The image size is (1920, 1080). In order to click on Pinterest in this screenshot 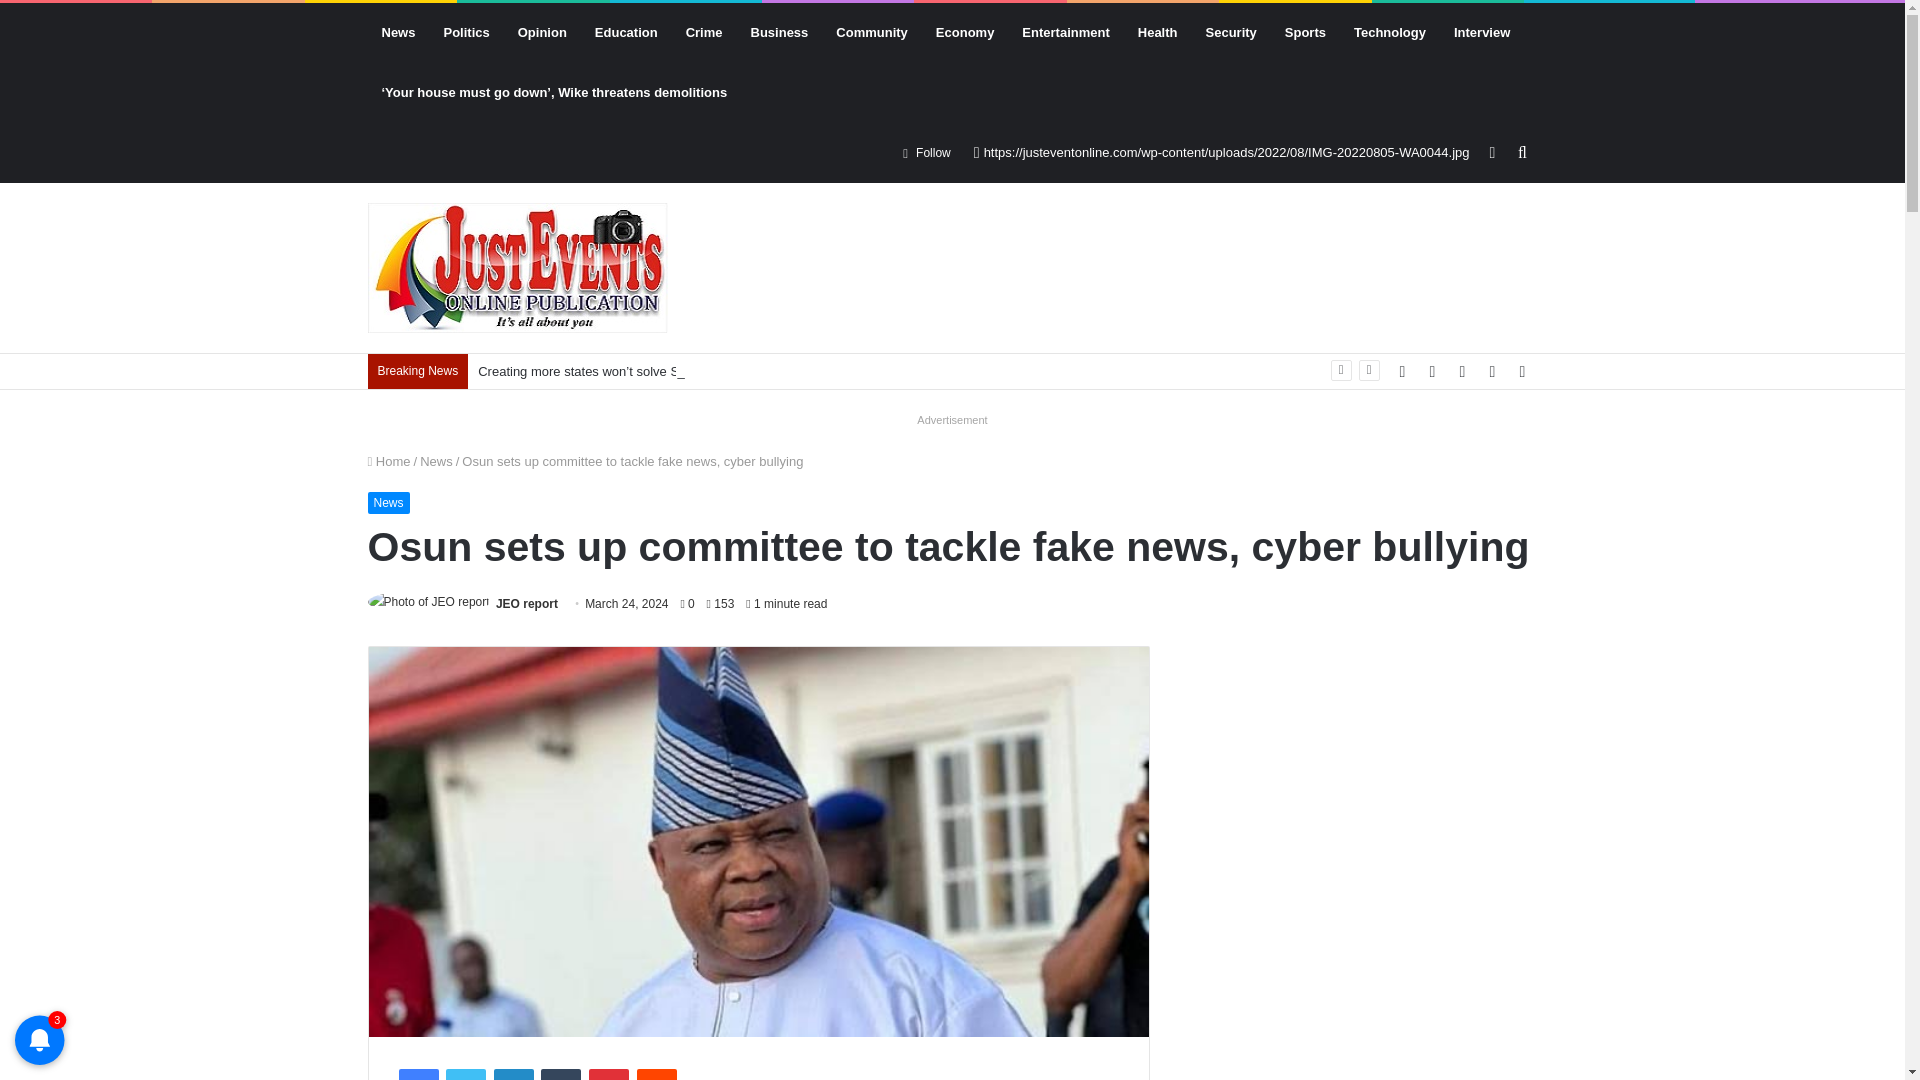, I will do `click(609, 1074)`.